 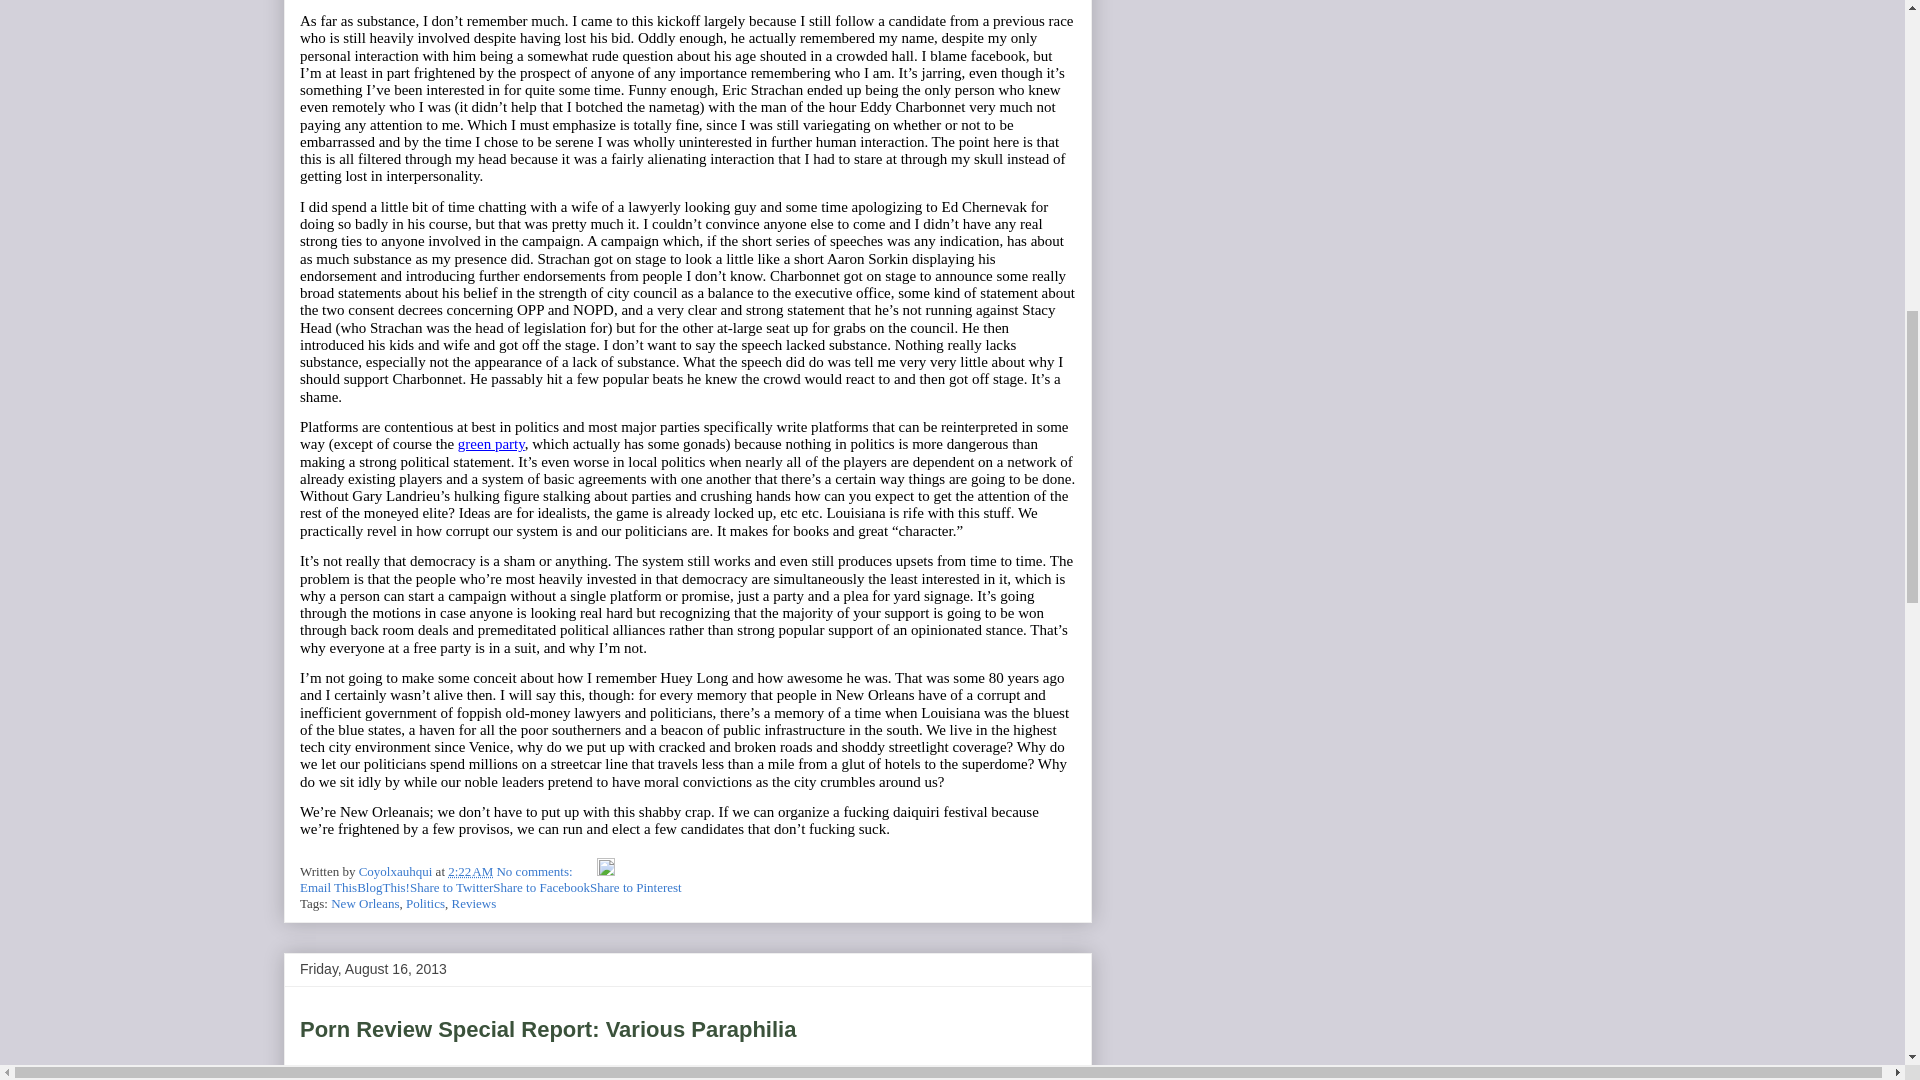 I want to click on No comments:, so click(x=534, y=872).